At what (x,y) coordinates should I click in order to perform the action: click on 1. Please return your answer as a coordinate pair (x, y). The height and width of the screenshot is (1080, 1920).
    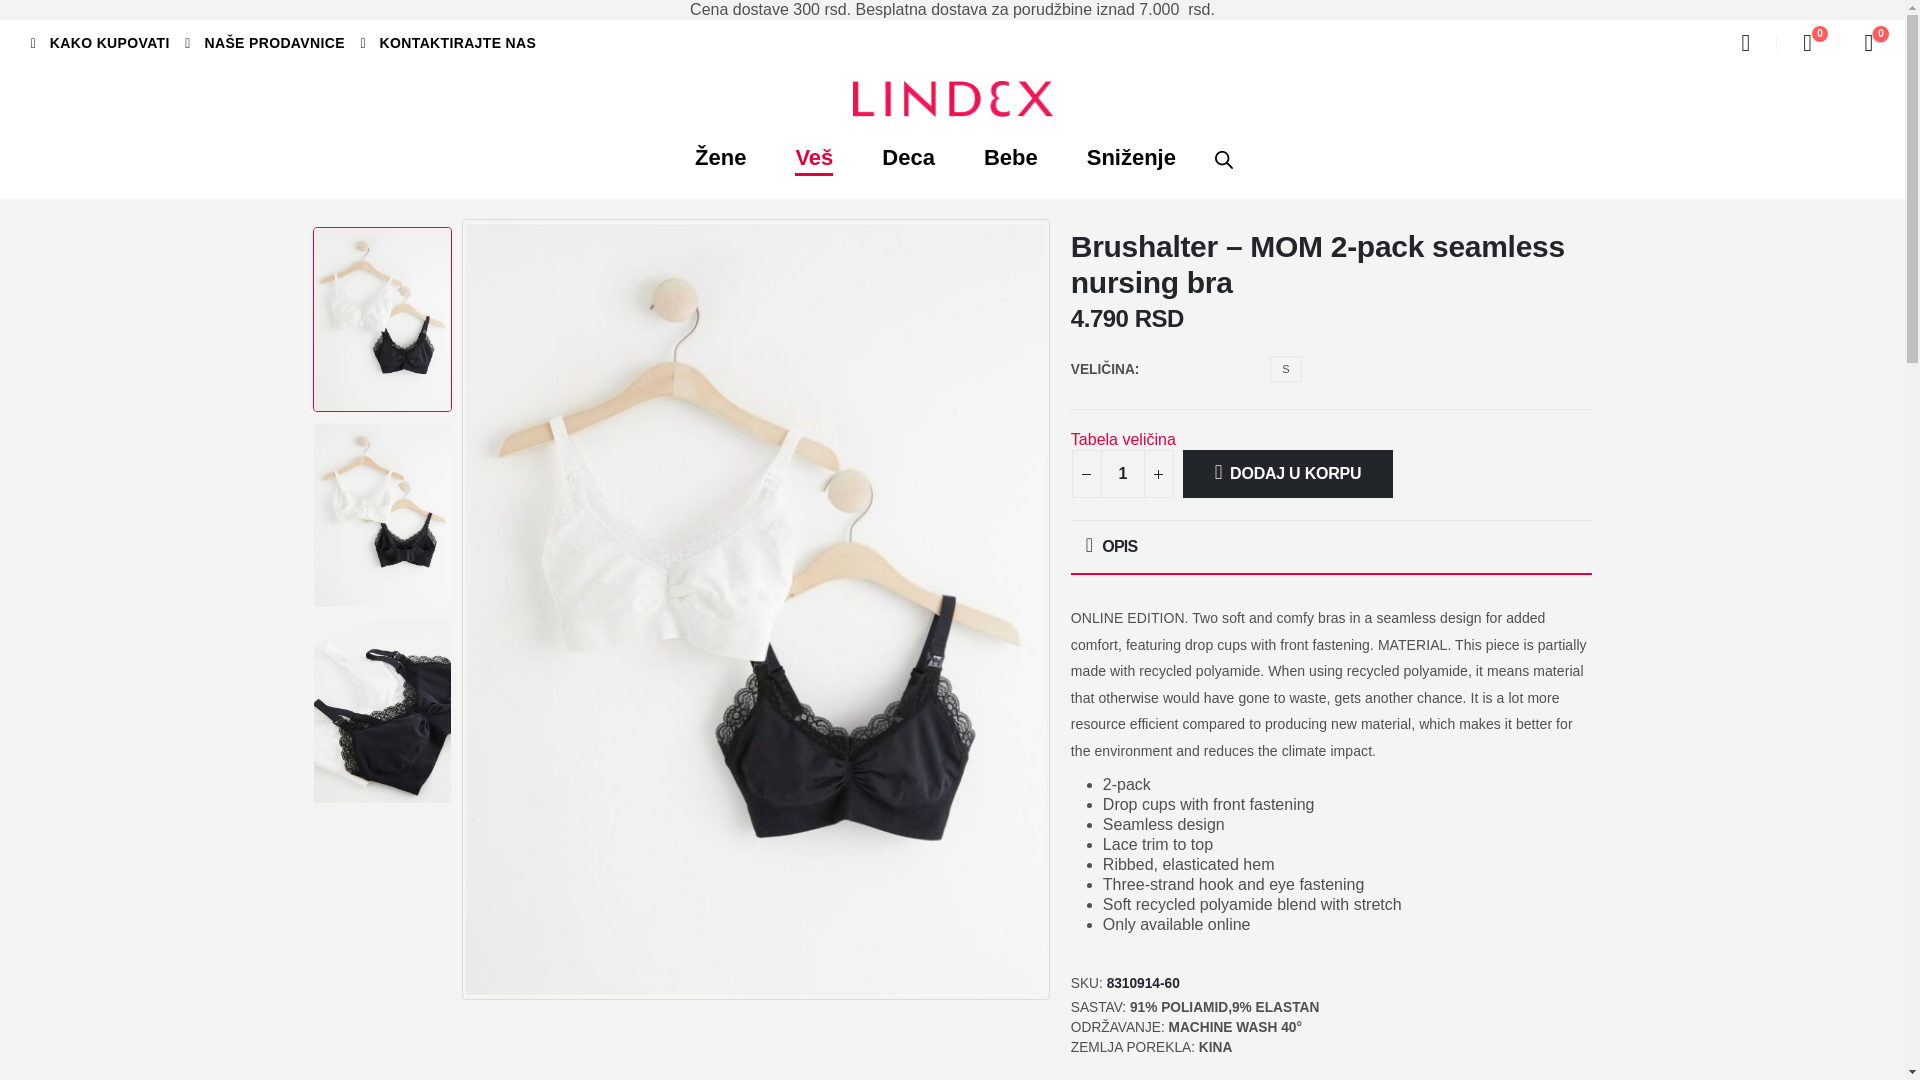
    Looking at the image, I should click on (1122, 474).